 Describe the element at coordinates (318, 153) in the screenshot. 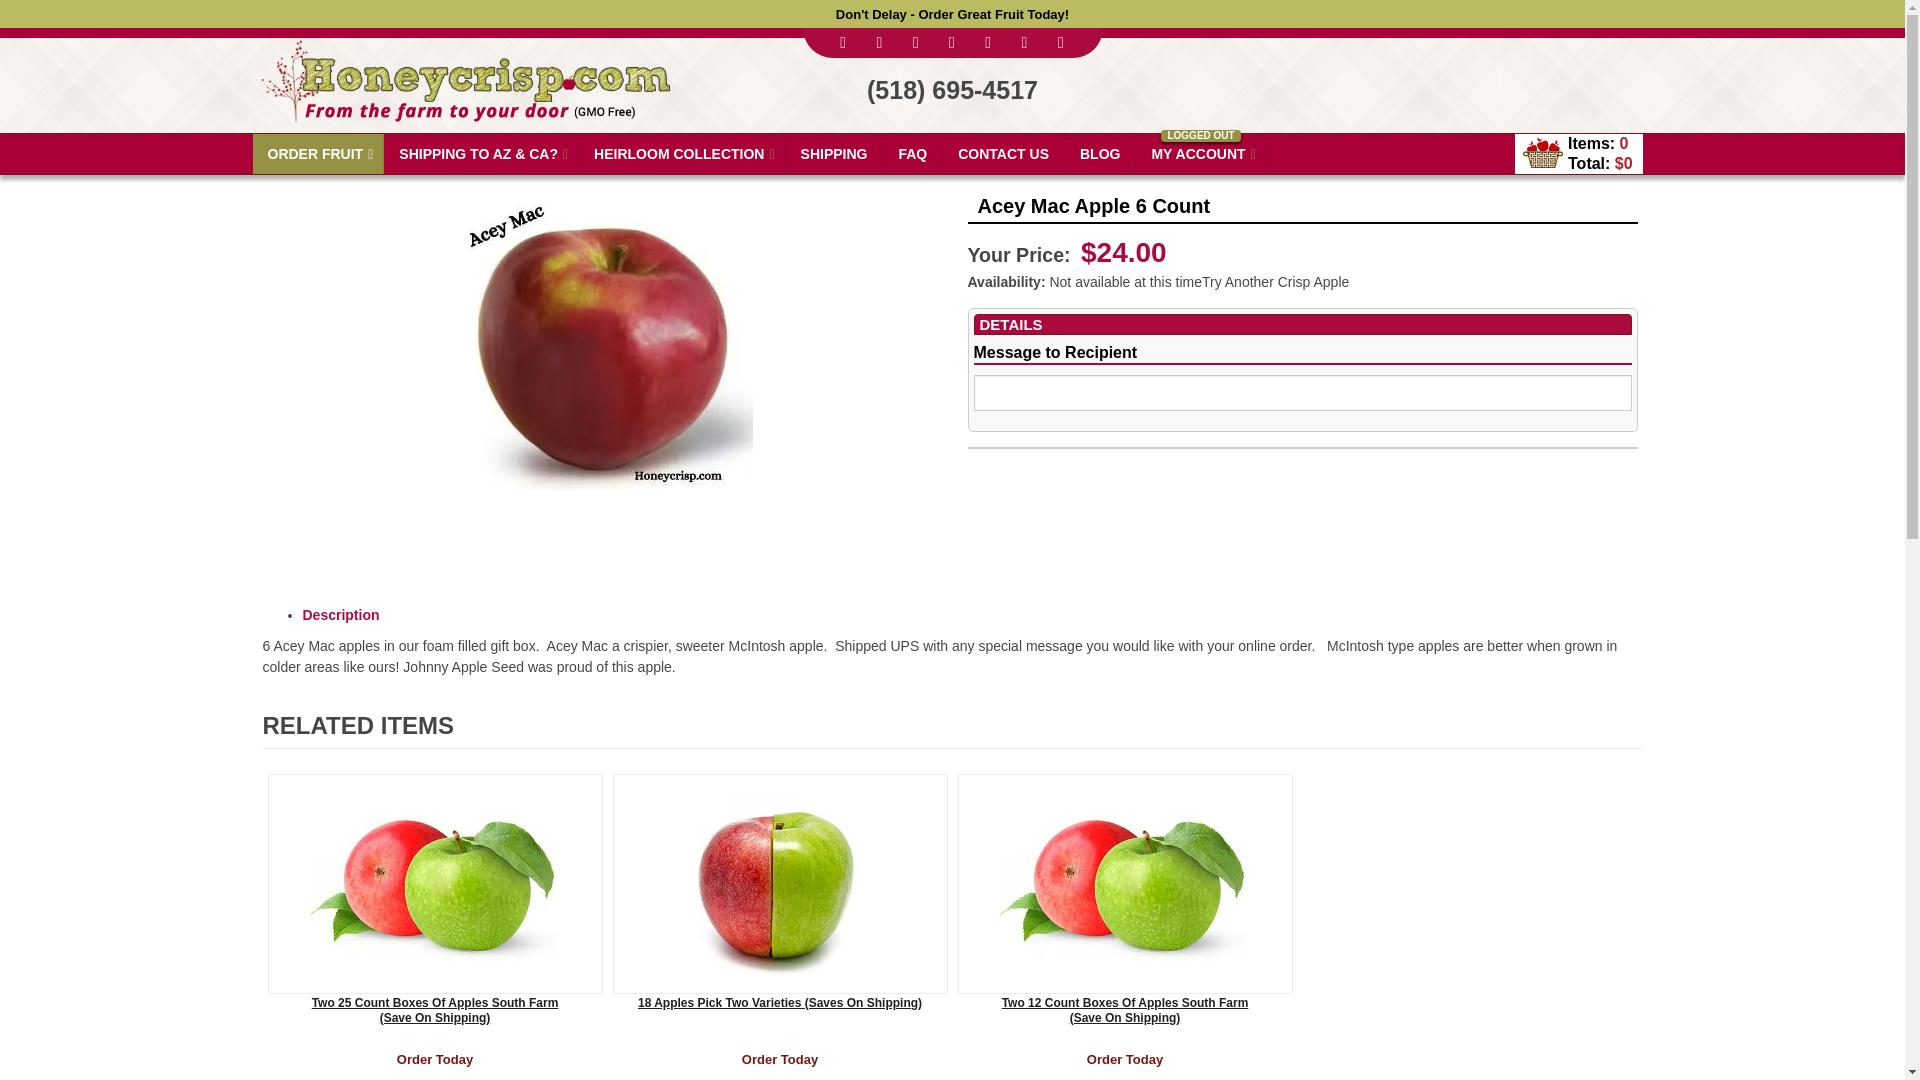

I see `ORDER FRUIT` at that location.